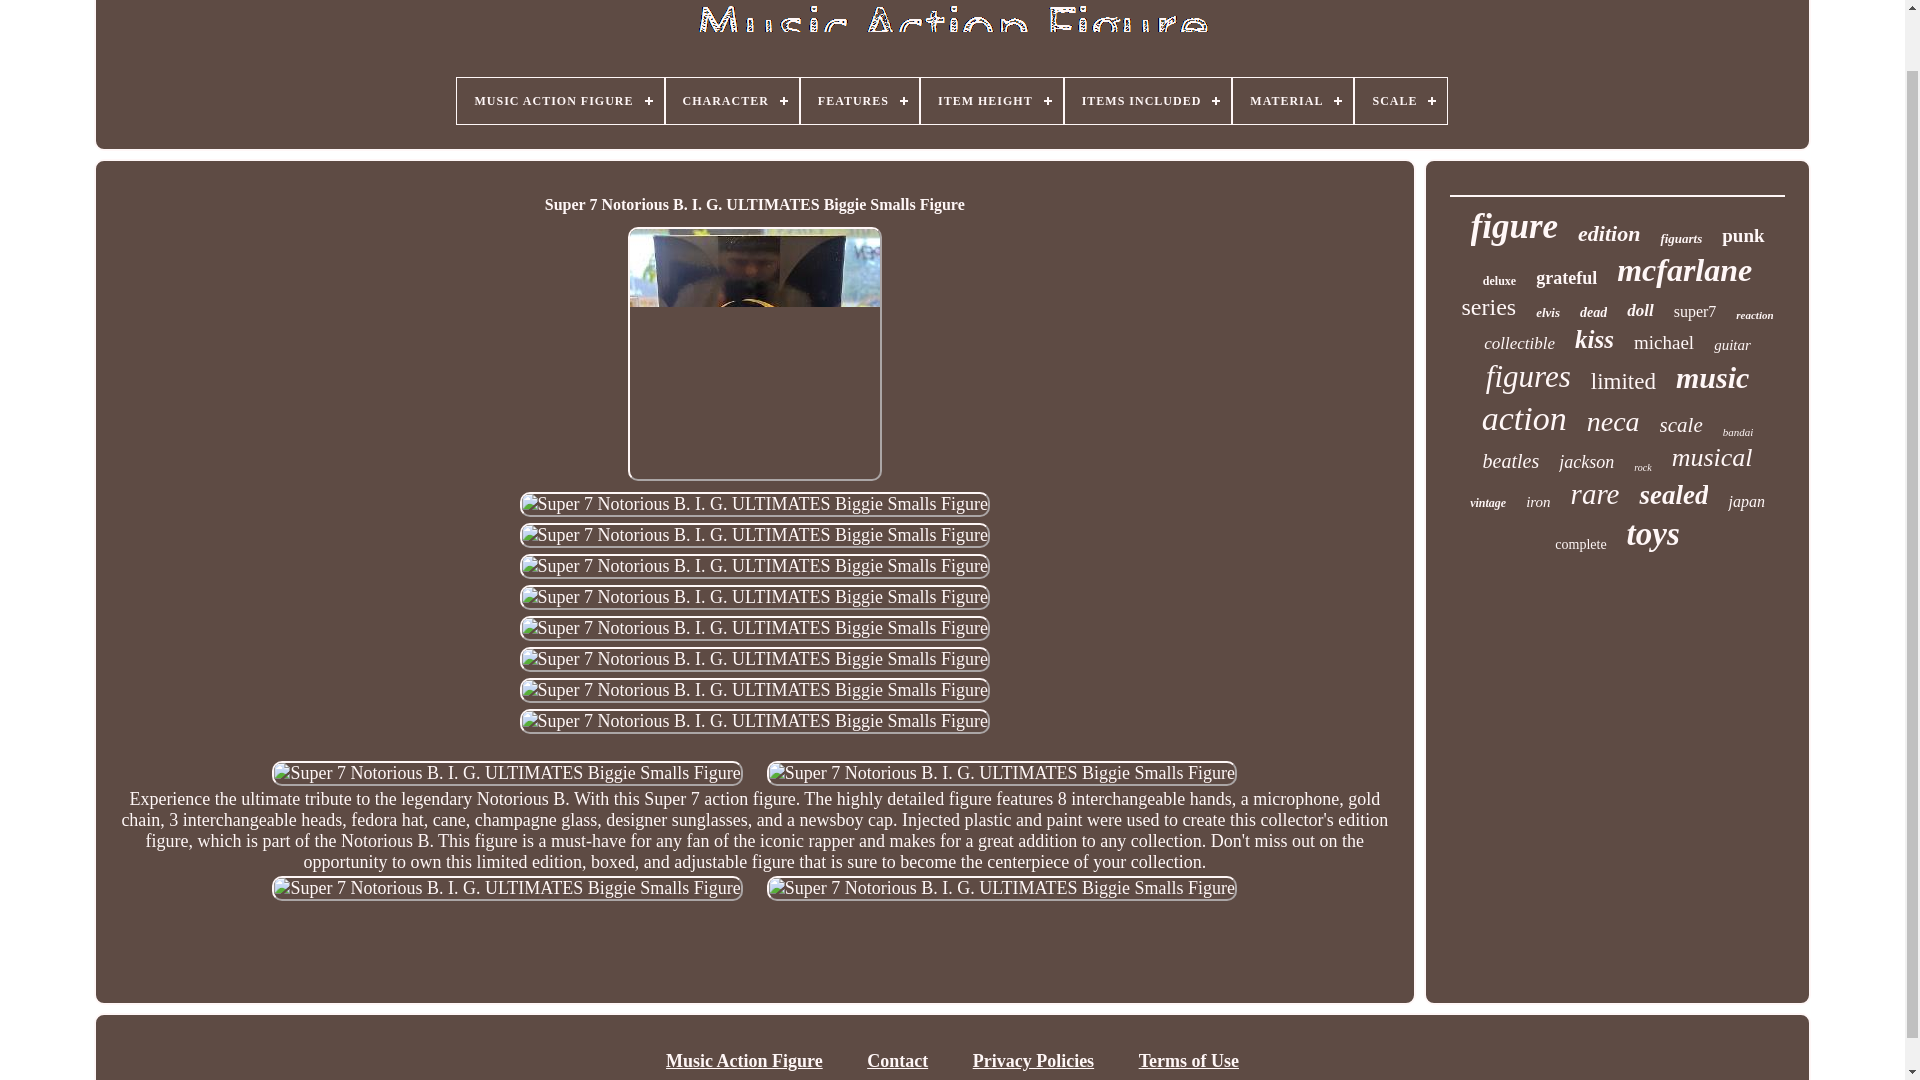 The height and width of the screenshot is (1080, 1920). Describe the element at coordinates (755, 504) in the screenshot. I see `Super 7 Notorious B. I. G. ULTIMATES Biggie Smalls Figure` at that location.